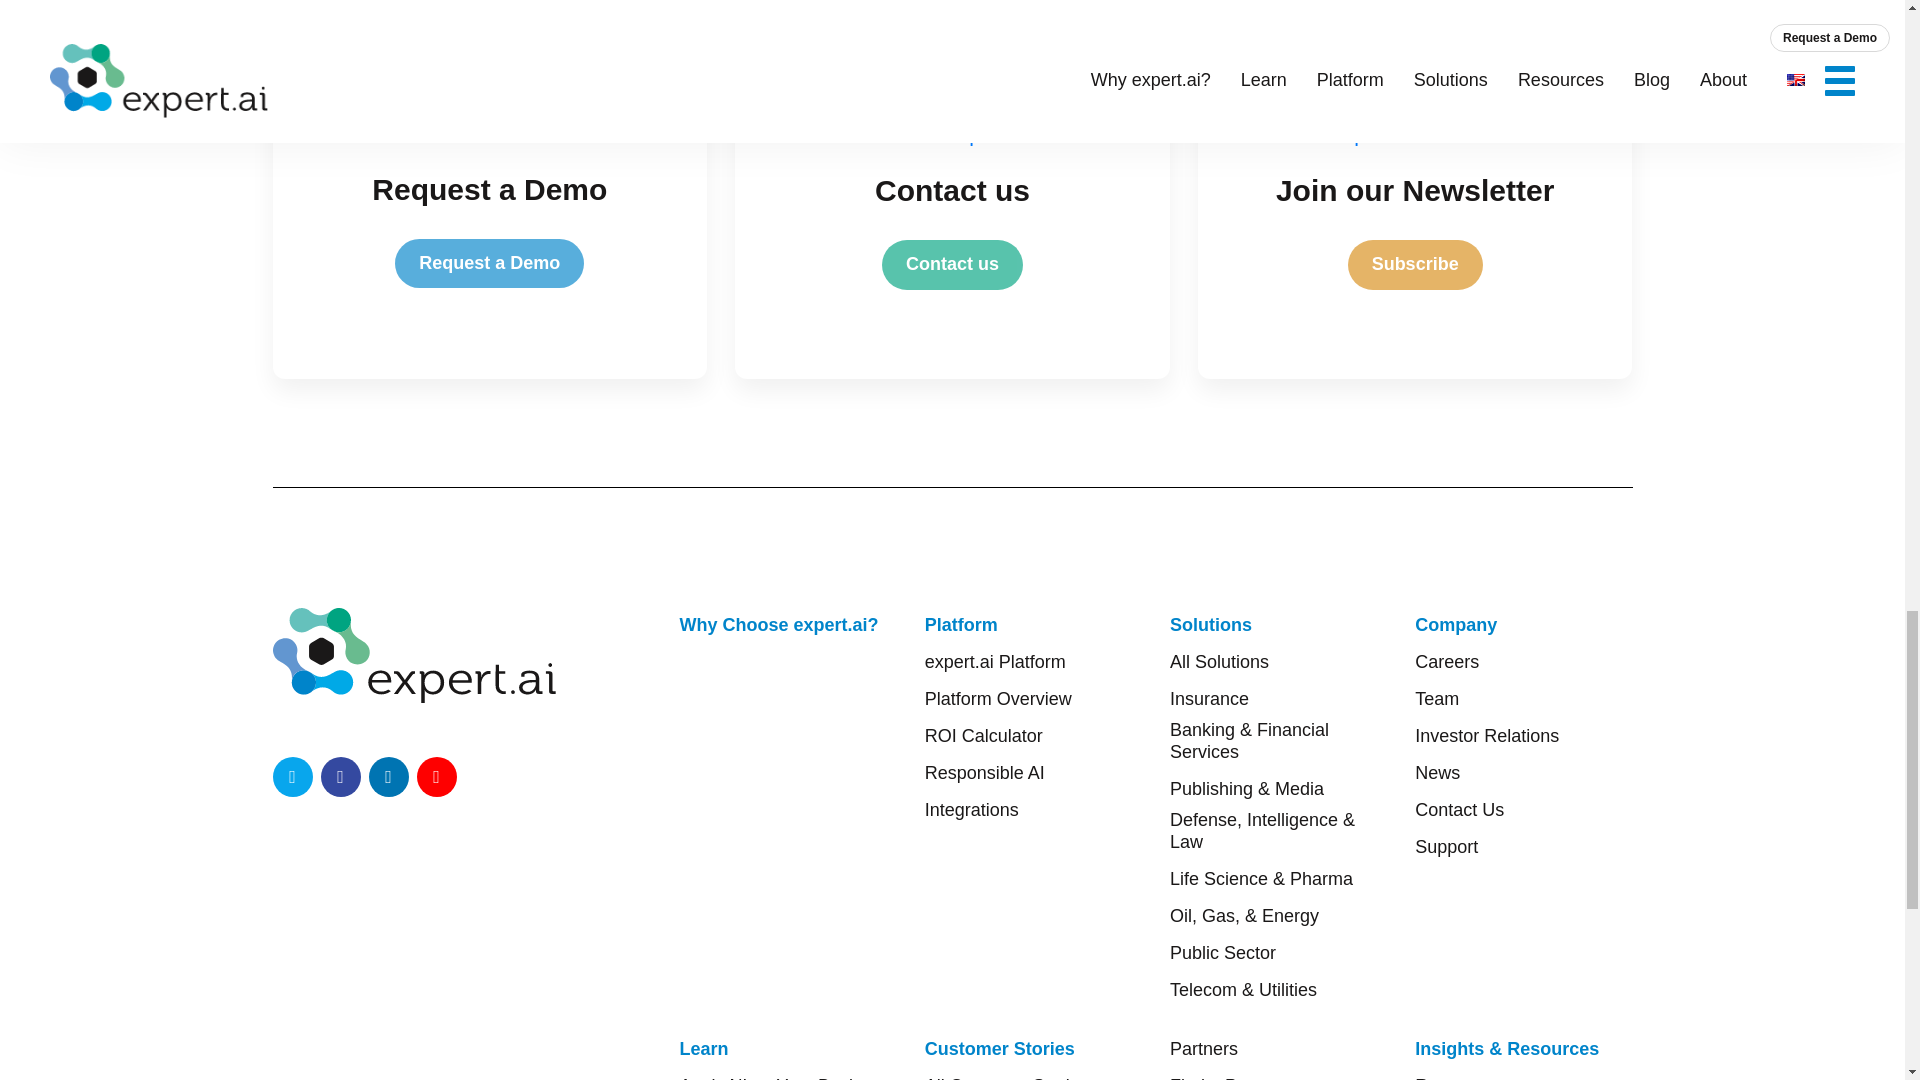 The image size is (1920, 1080). What do you see at coordinates (995, 662) in the screenshot?
I see `expert.ai Platform` at bounding box center [995, 662].